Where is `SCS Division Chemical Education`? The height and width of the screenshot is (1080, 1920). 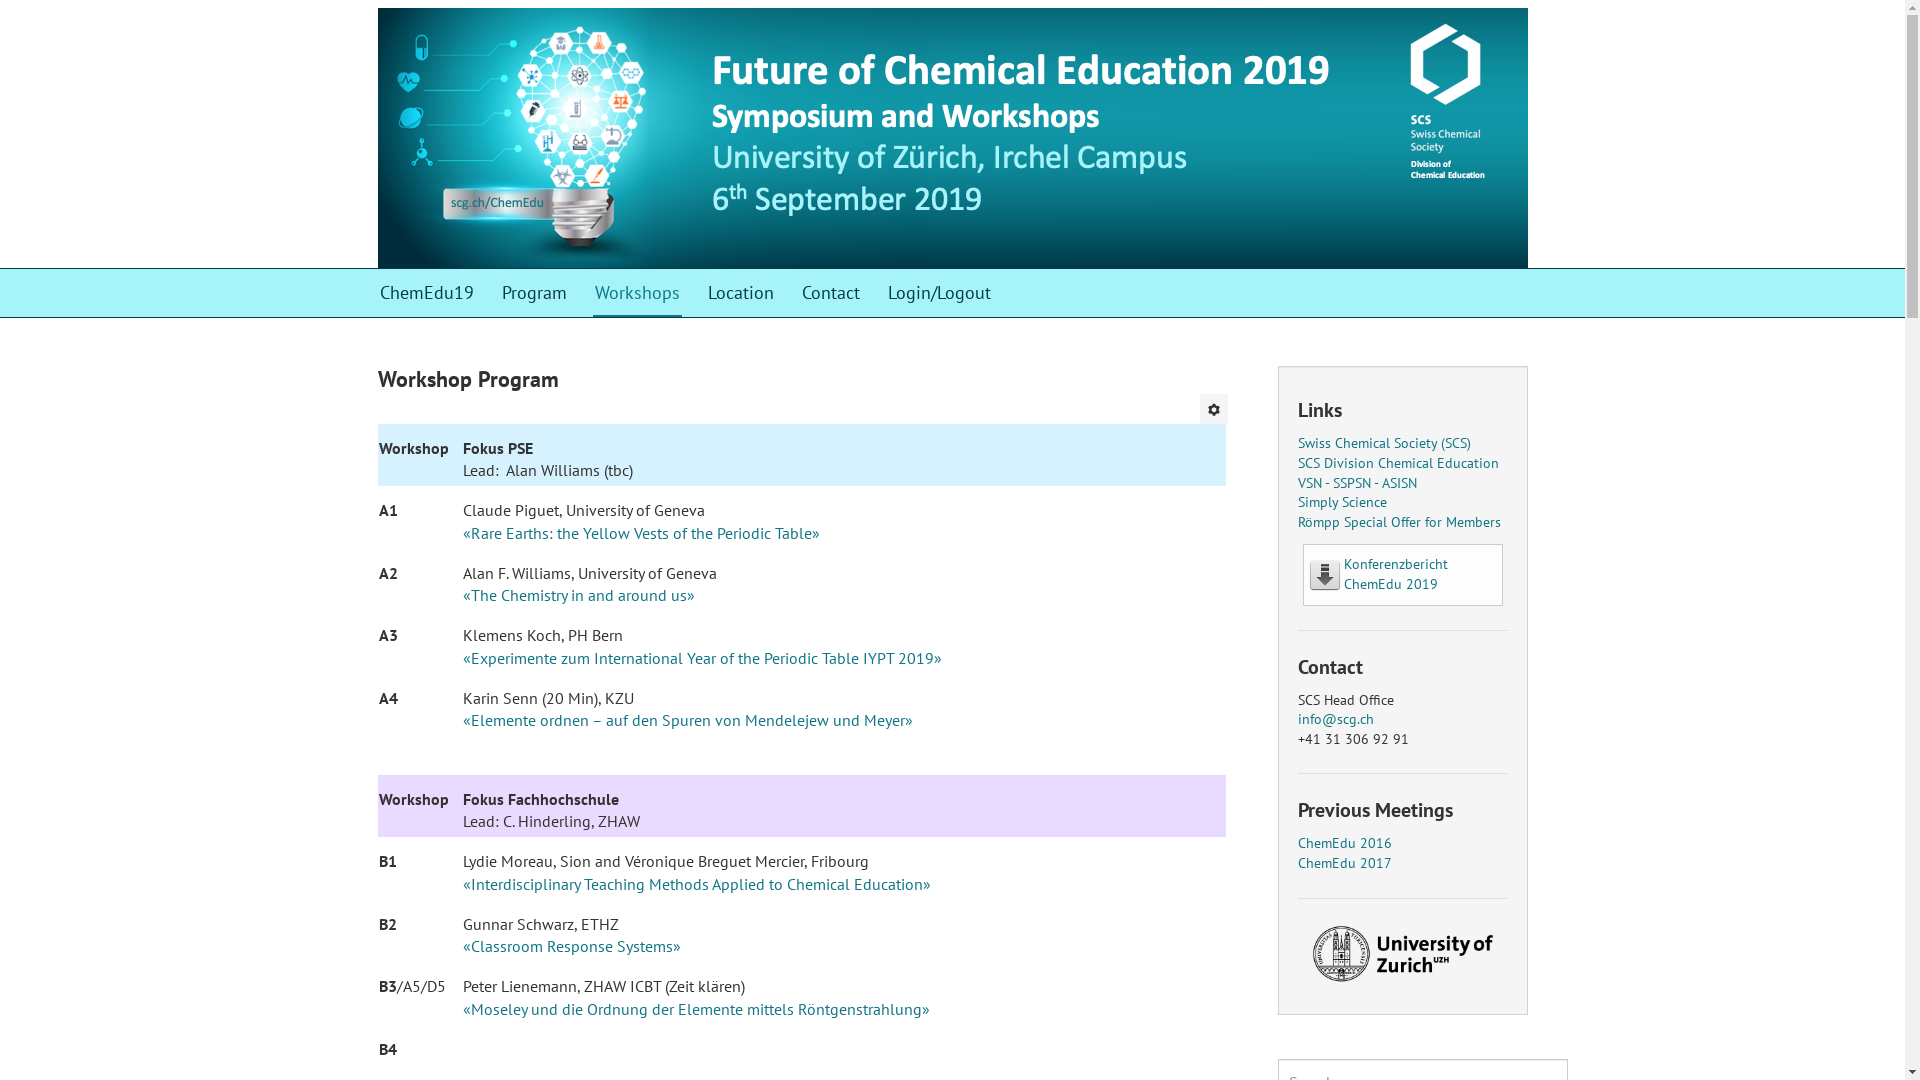 SCS Division Chemical Education is located at coordinates (1398, 463).